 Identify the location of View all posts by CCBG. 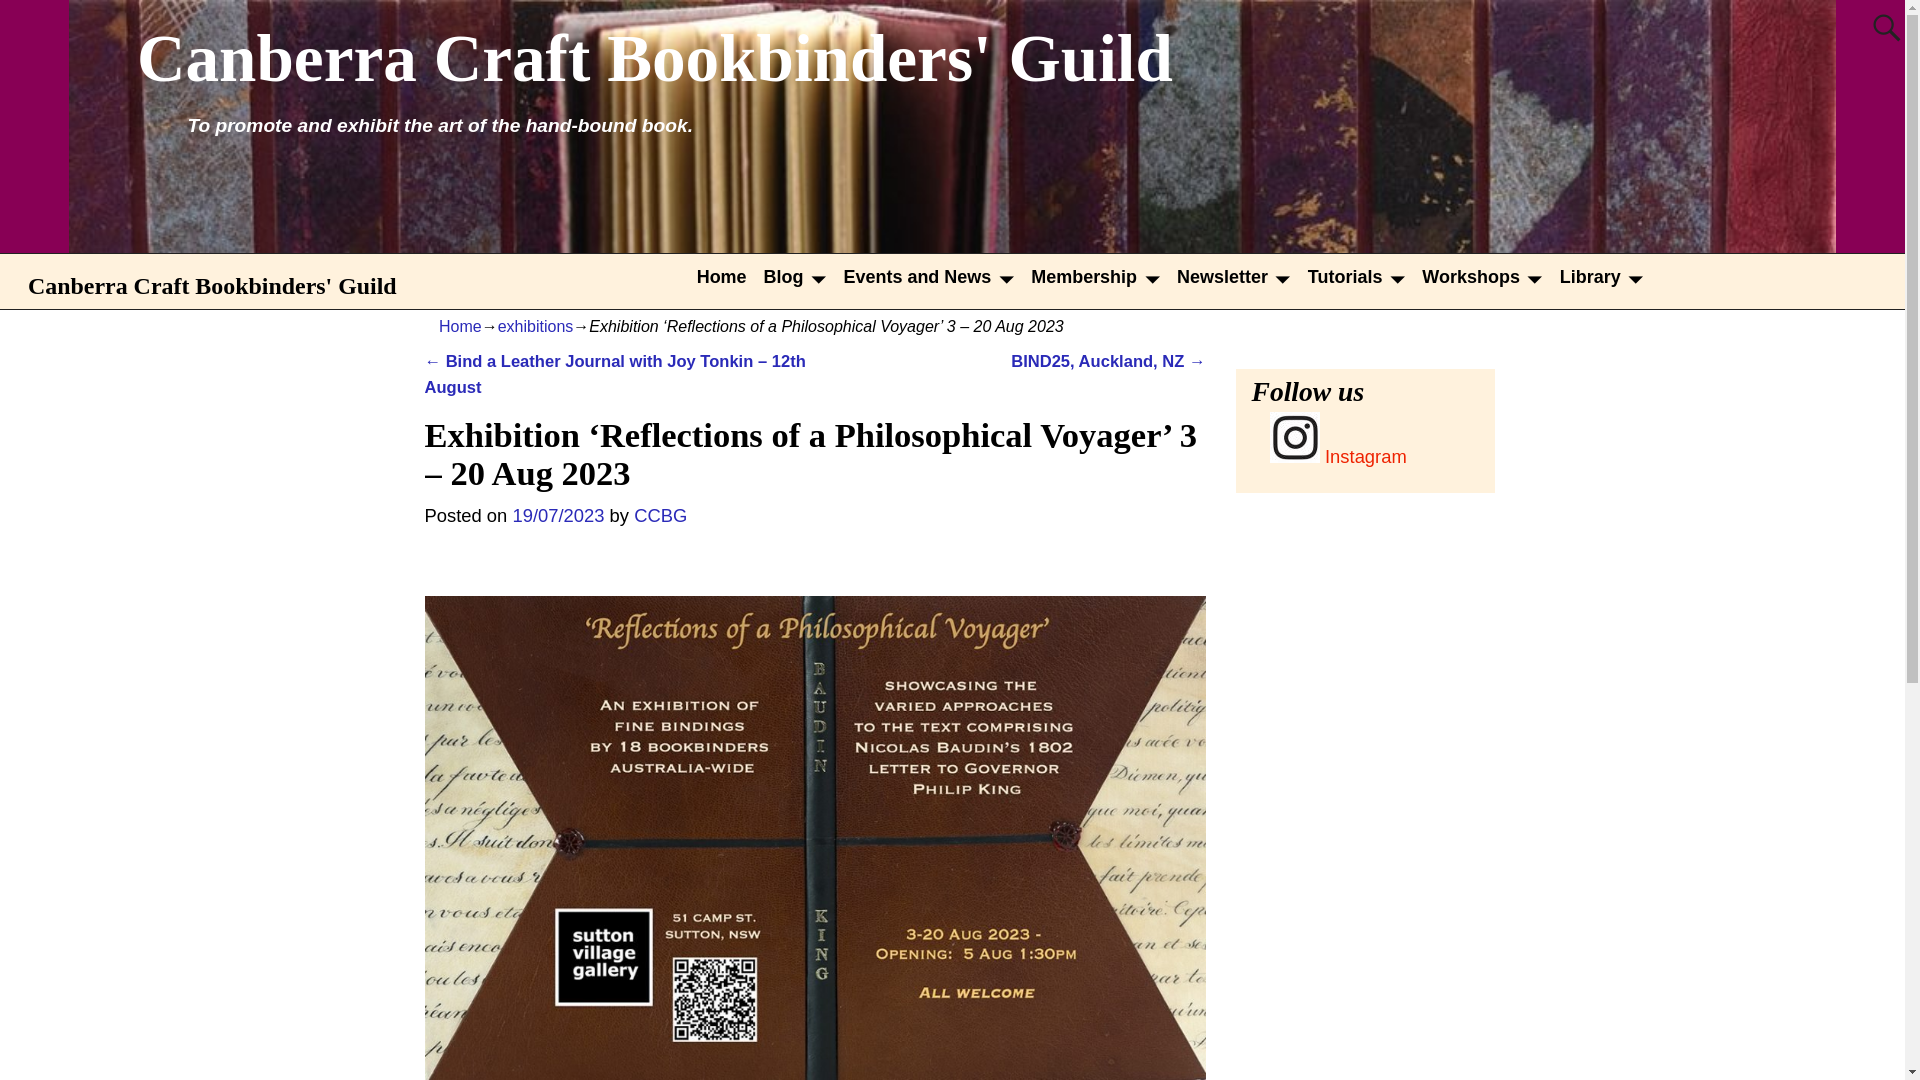
(660, 515).